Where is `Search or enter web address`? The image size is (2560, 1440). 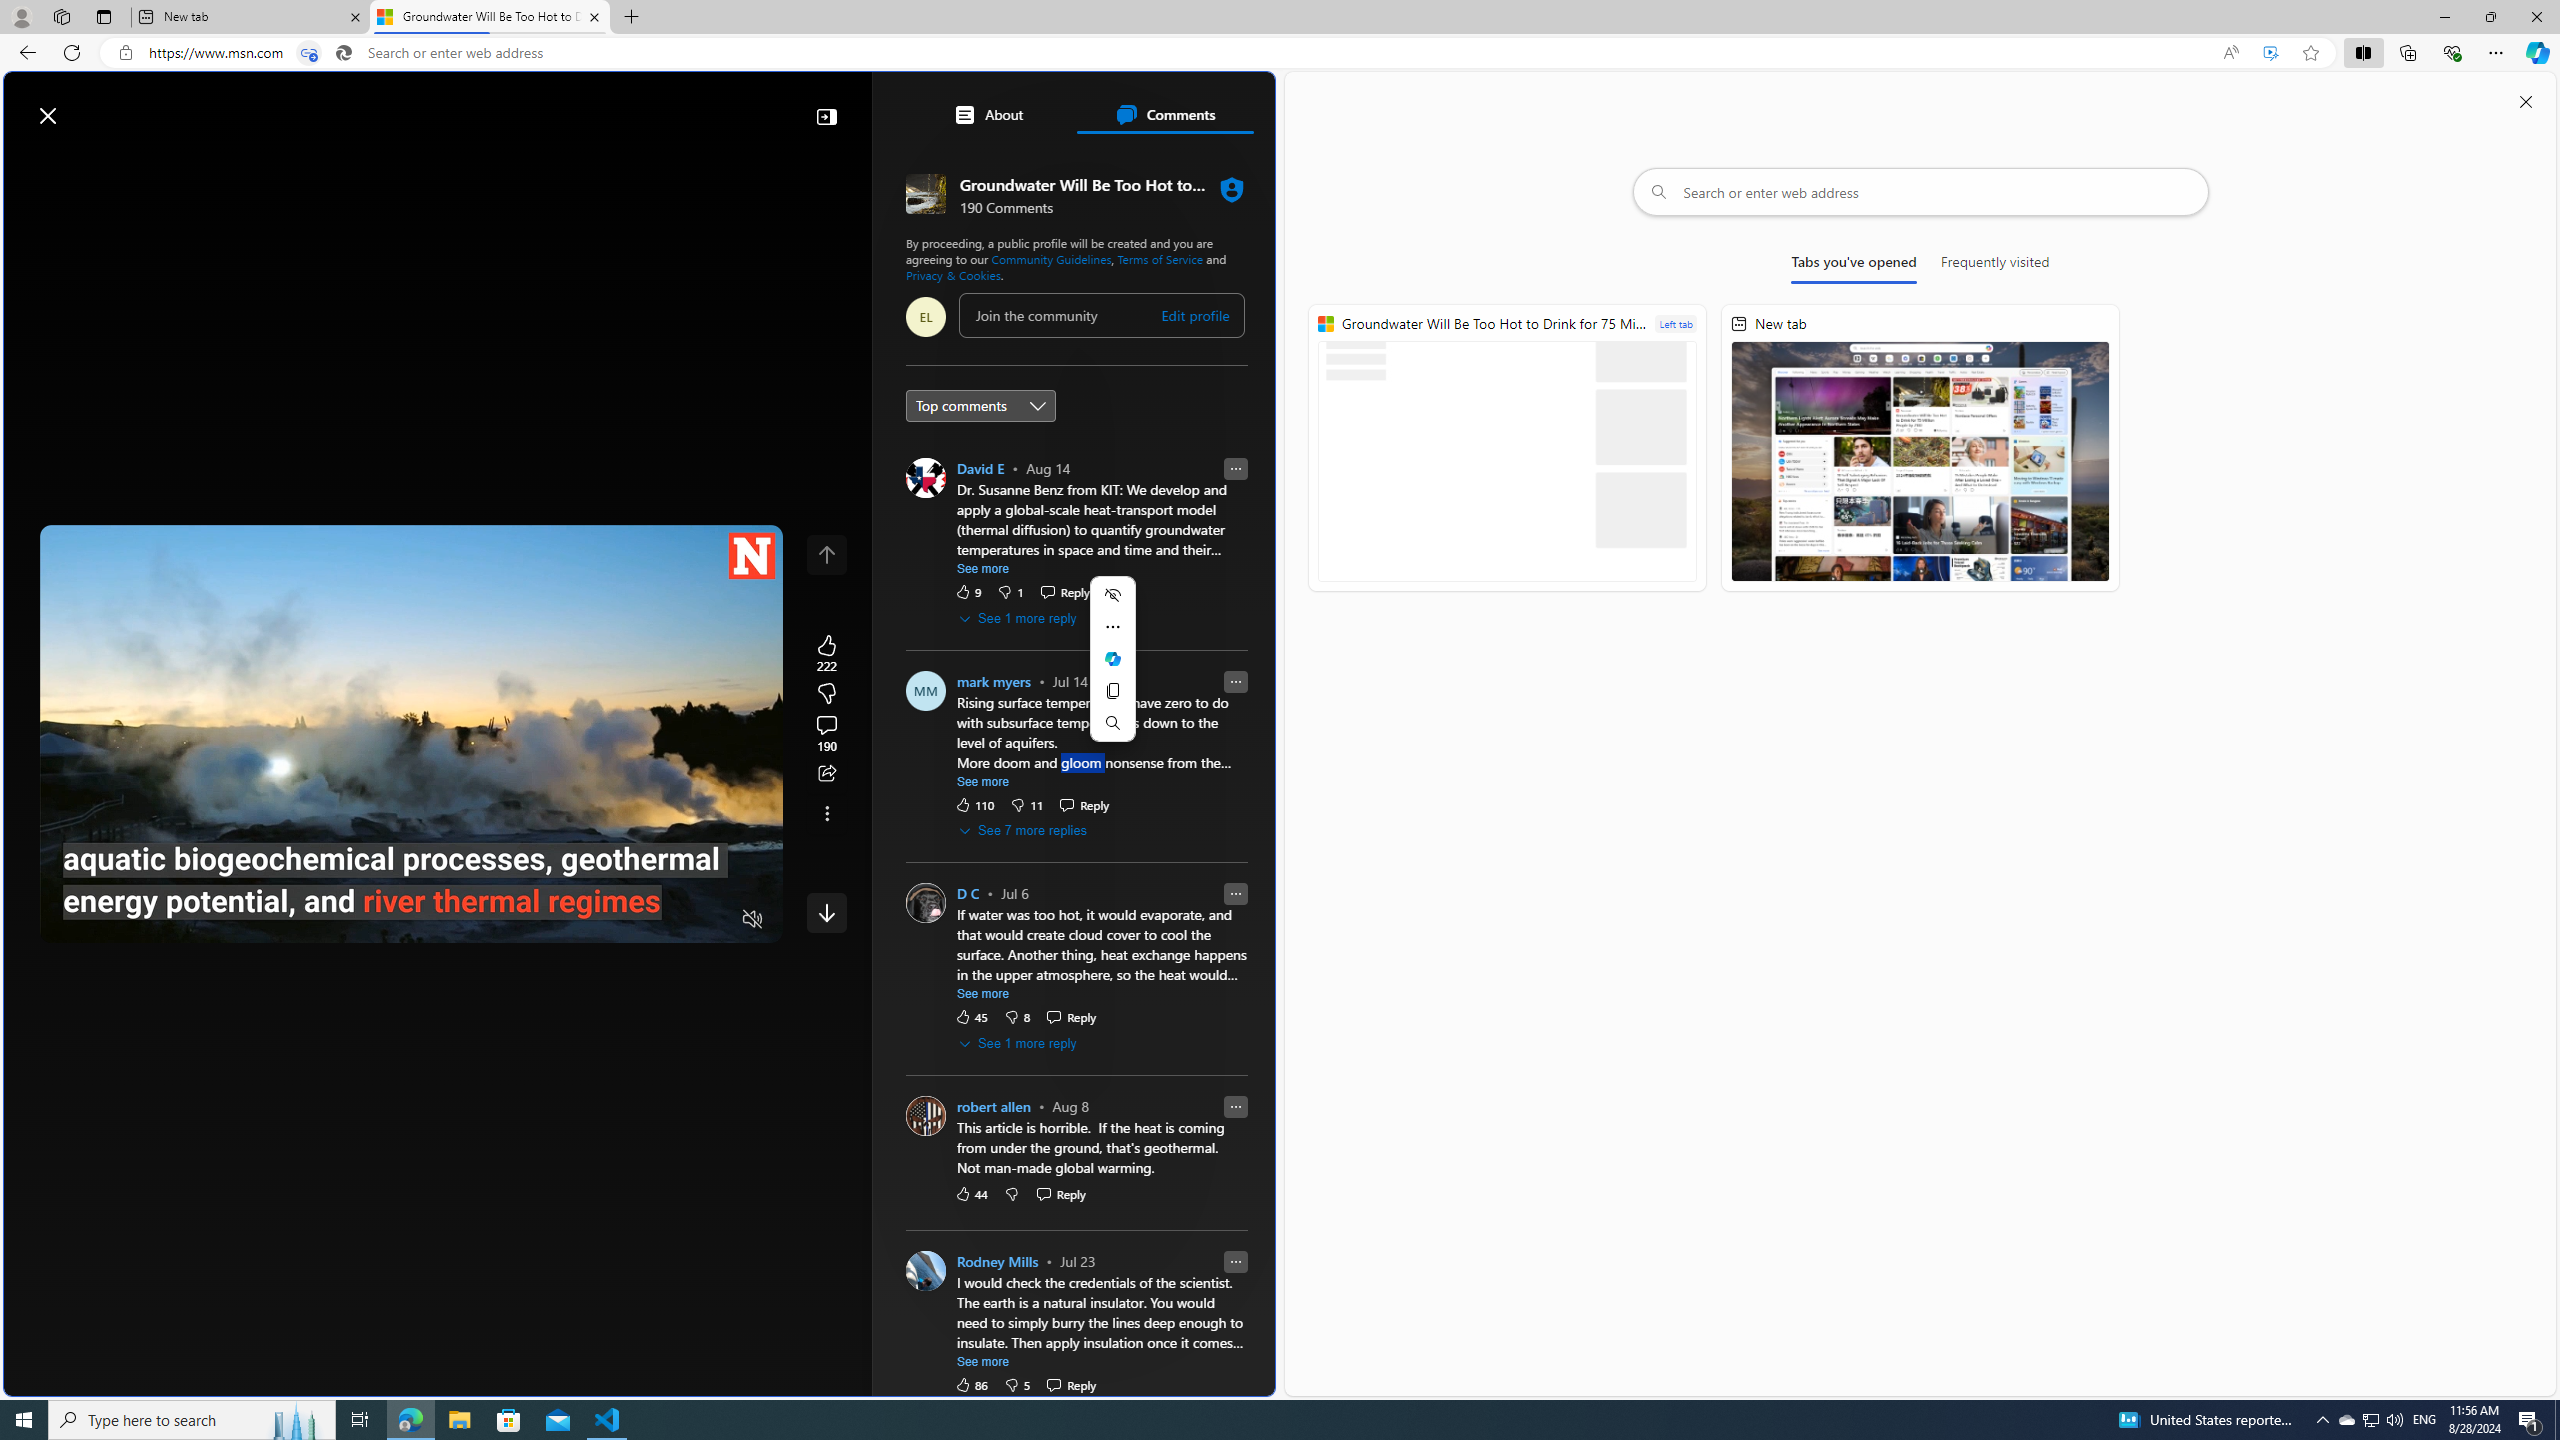 Search or enter web address is located at coordinates (1921, 192).